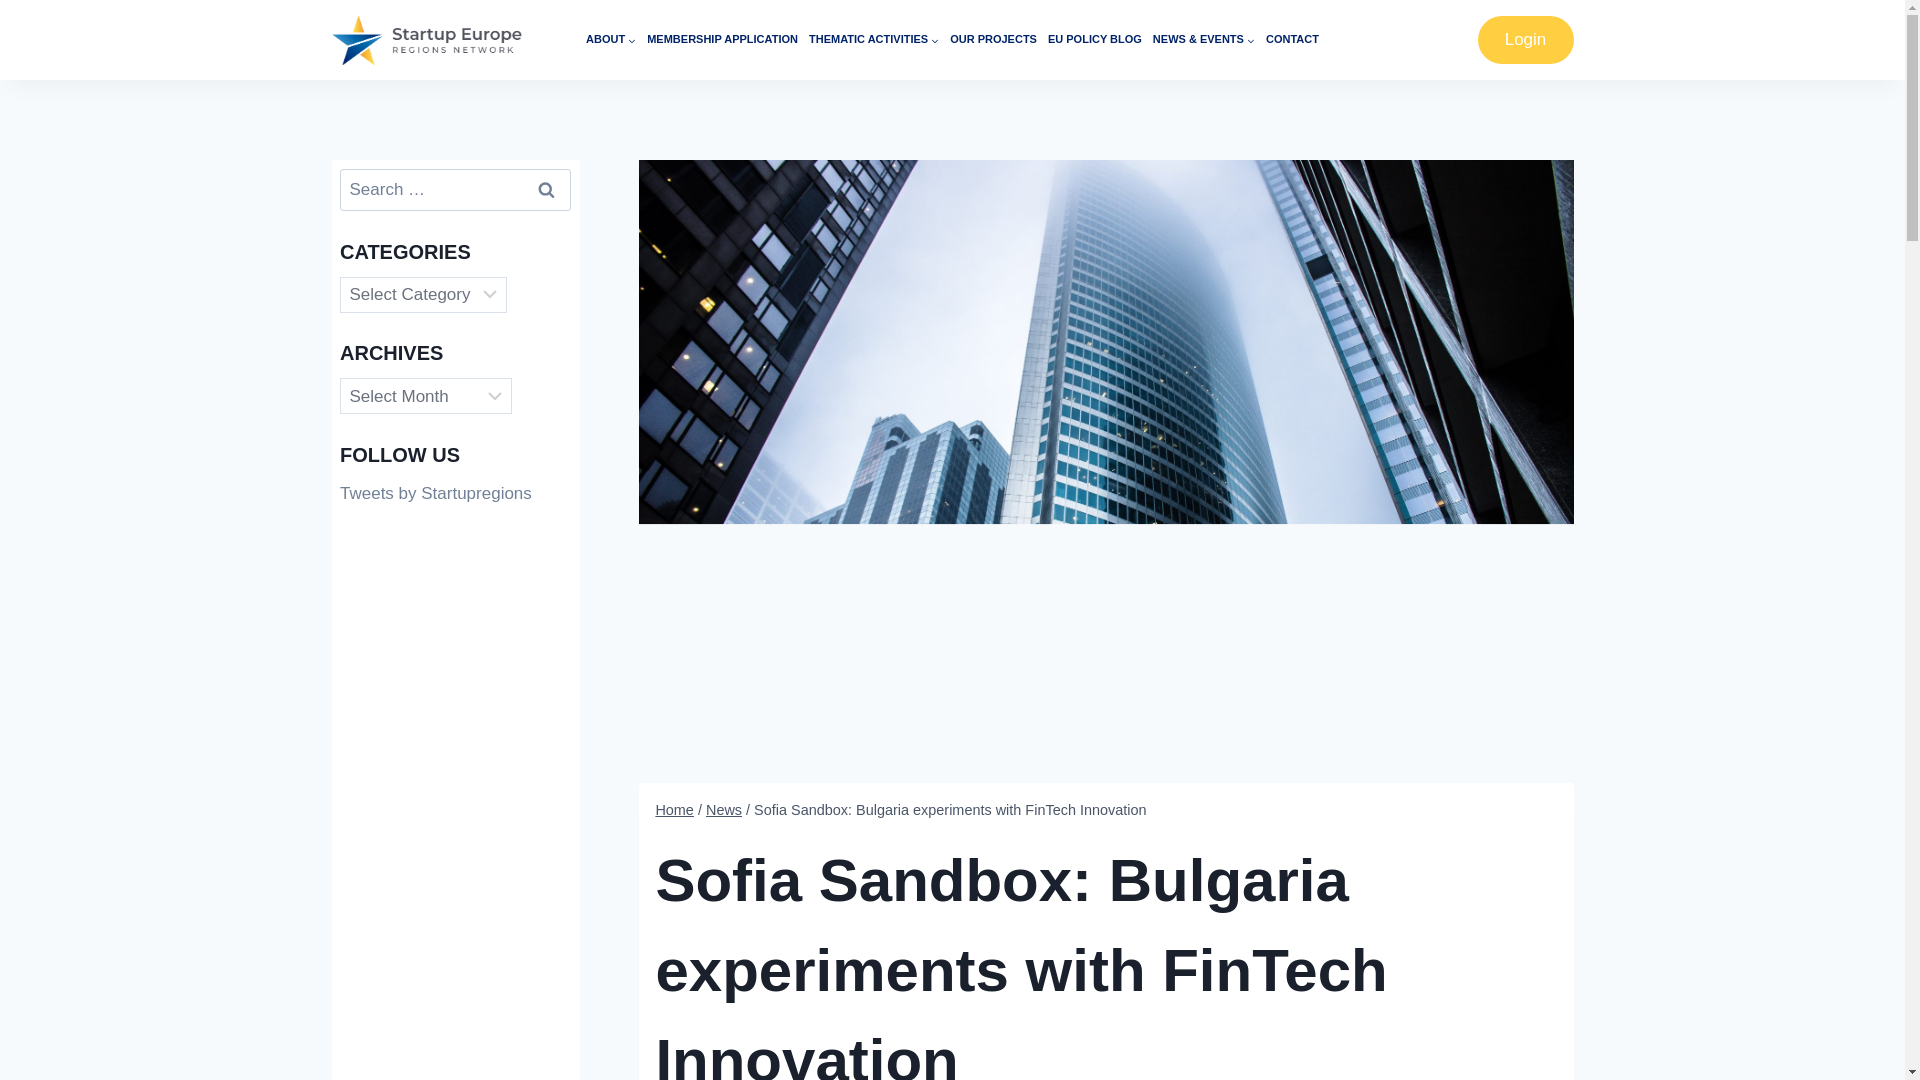 The width and height of the screenshot is (1920, 1080). What do you see at coordinates (1292, 40) in the screenshot?
I see `CONTACT` at bounding box center [1292, 40].